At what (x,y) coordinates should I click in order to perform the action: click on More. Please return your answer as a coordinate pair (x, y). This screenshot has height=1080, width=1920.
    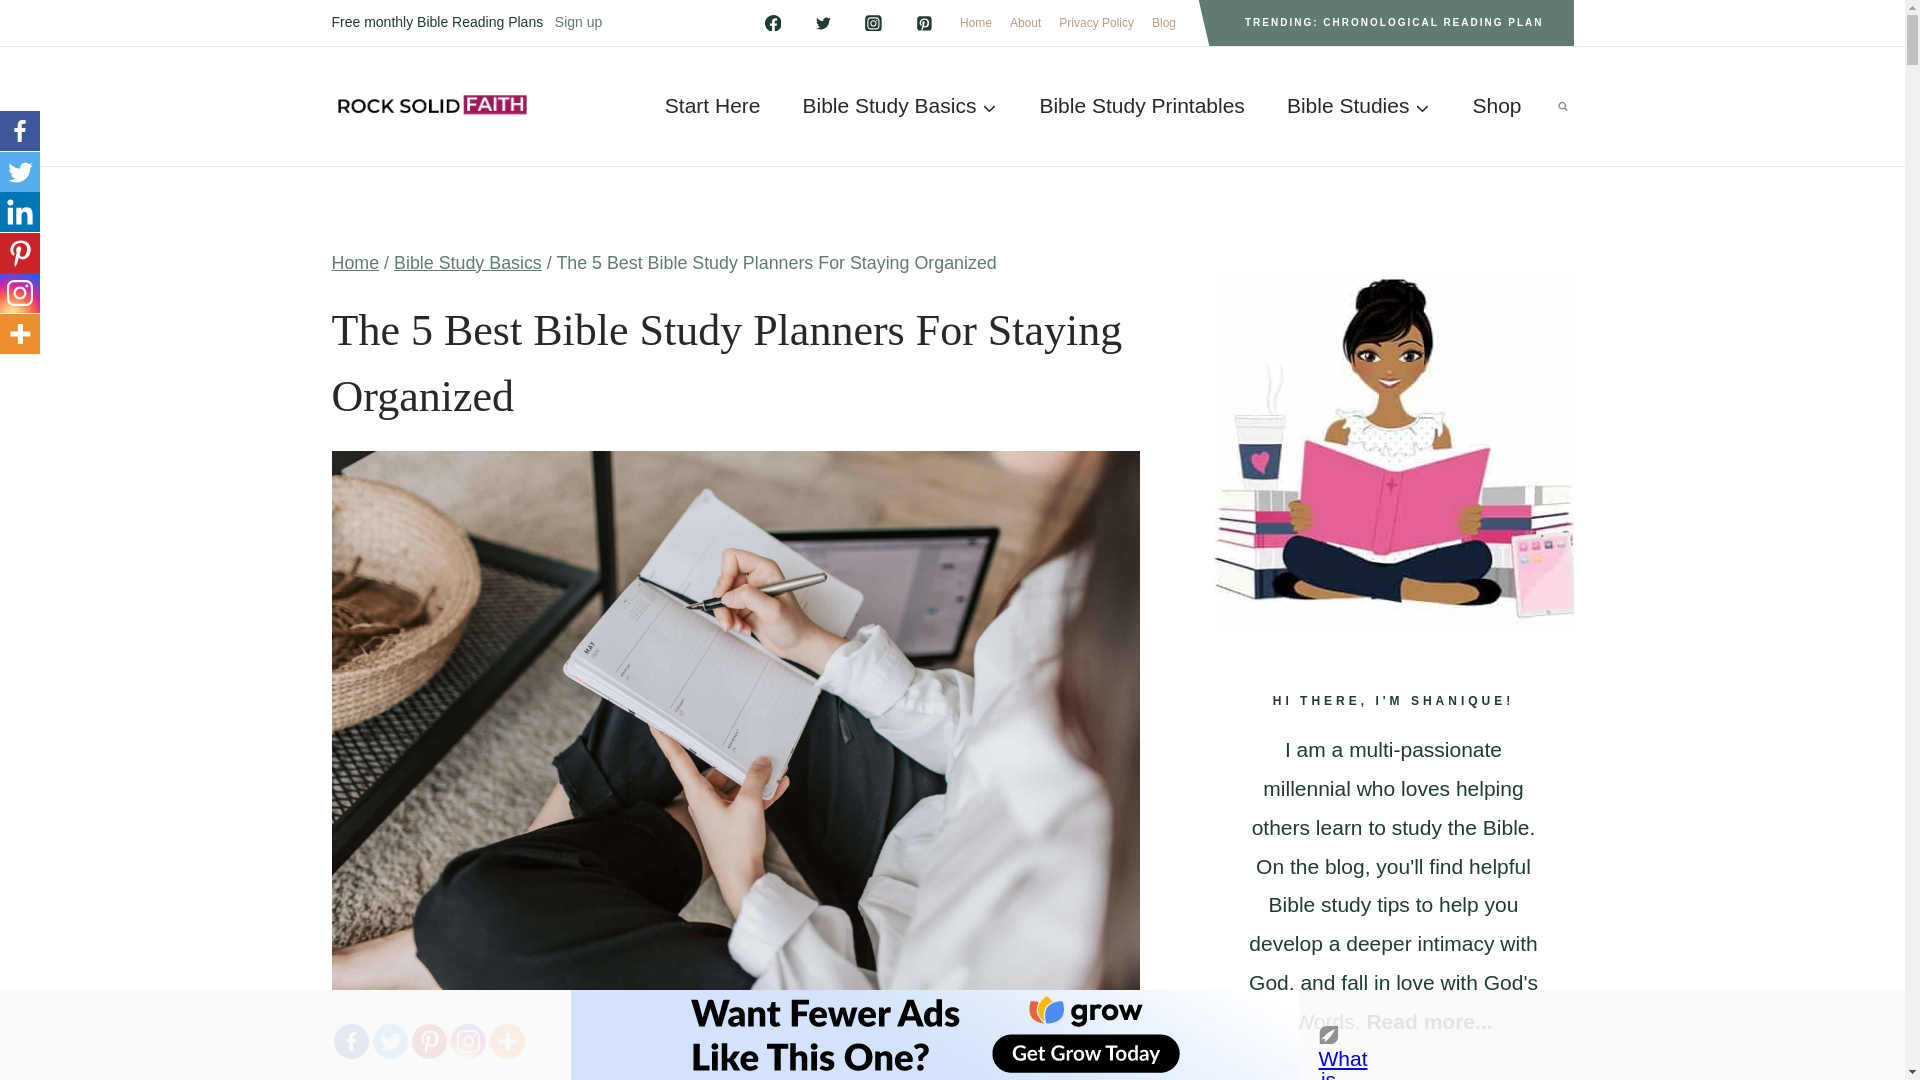
    Looking at the image, I should click on (20, 334).